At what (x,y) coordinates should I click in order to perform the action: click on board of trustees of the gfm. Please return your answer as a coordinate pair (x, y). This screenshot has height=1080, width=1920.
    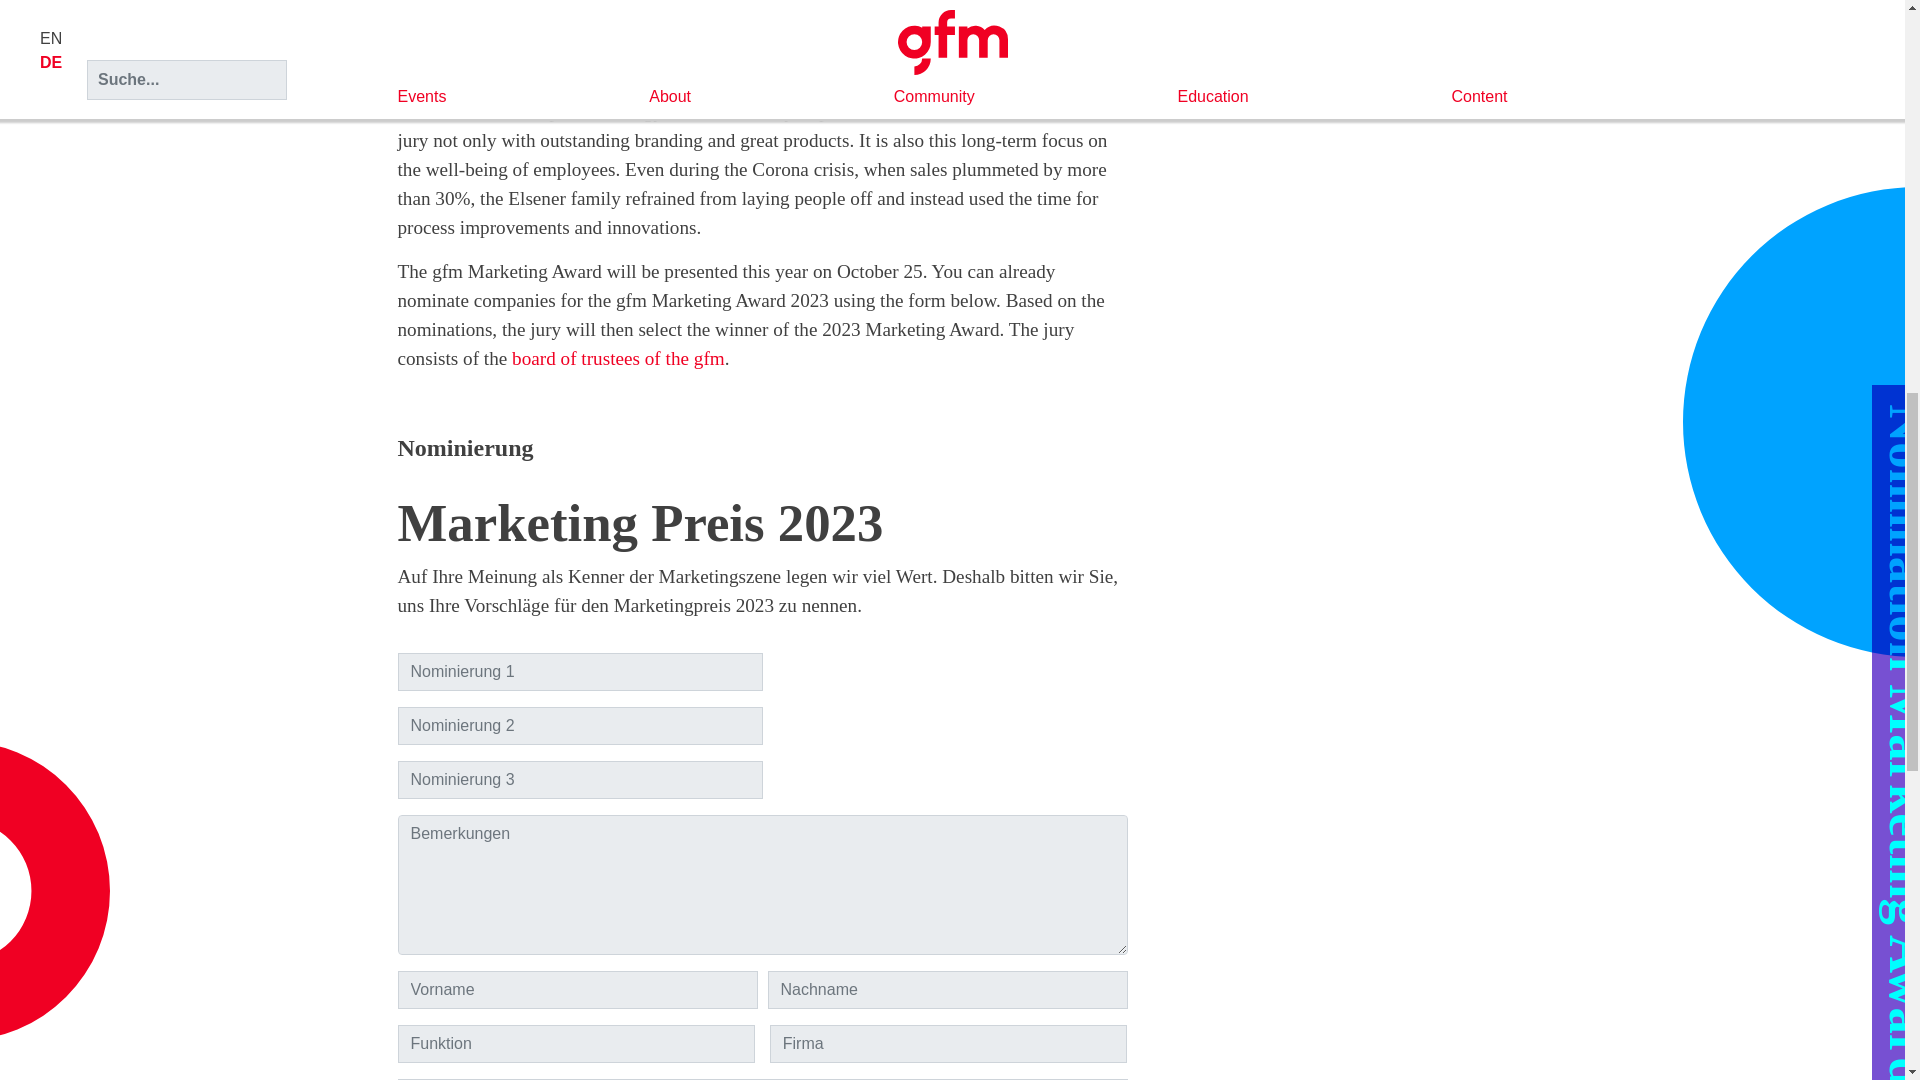
    Looking at the image, I should click on (618, 358).